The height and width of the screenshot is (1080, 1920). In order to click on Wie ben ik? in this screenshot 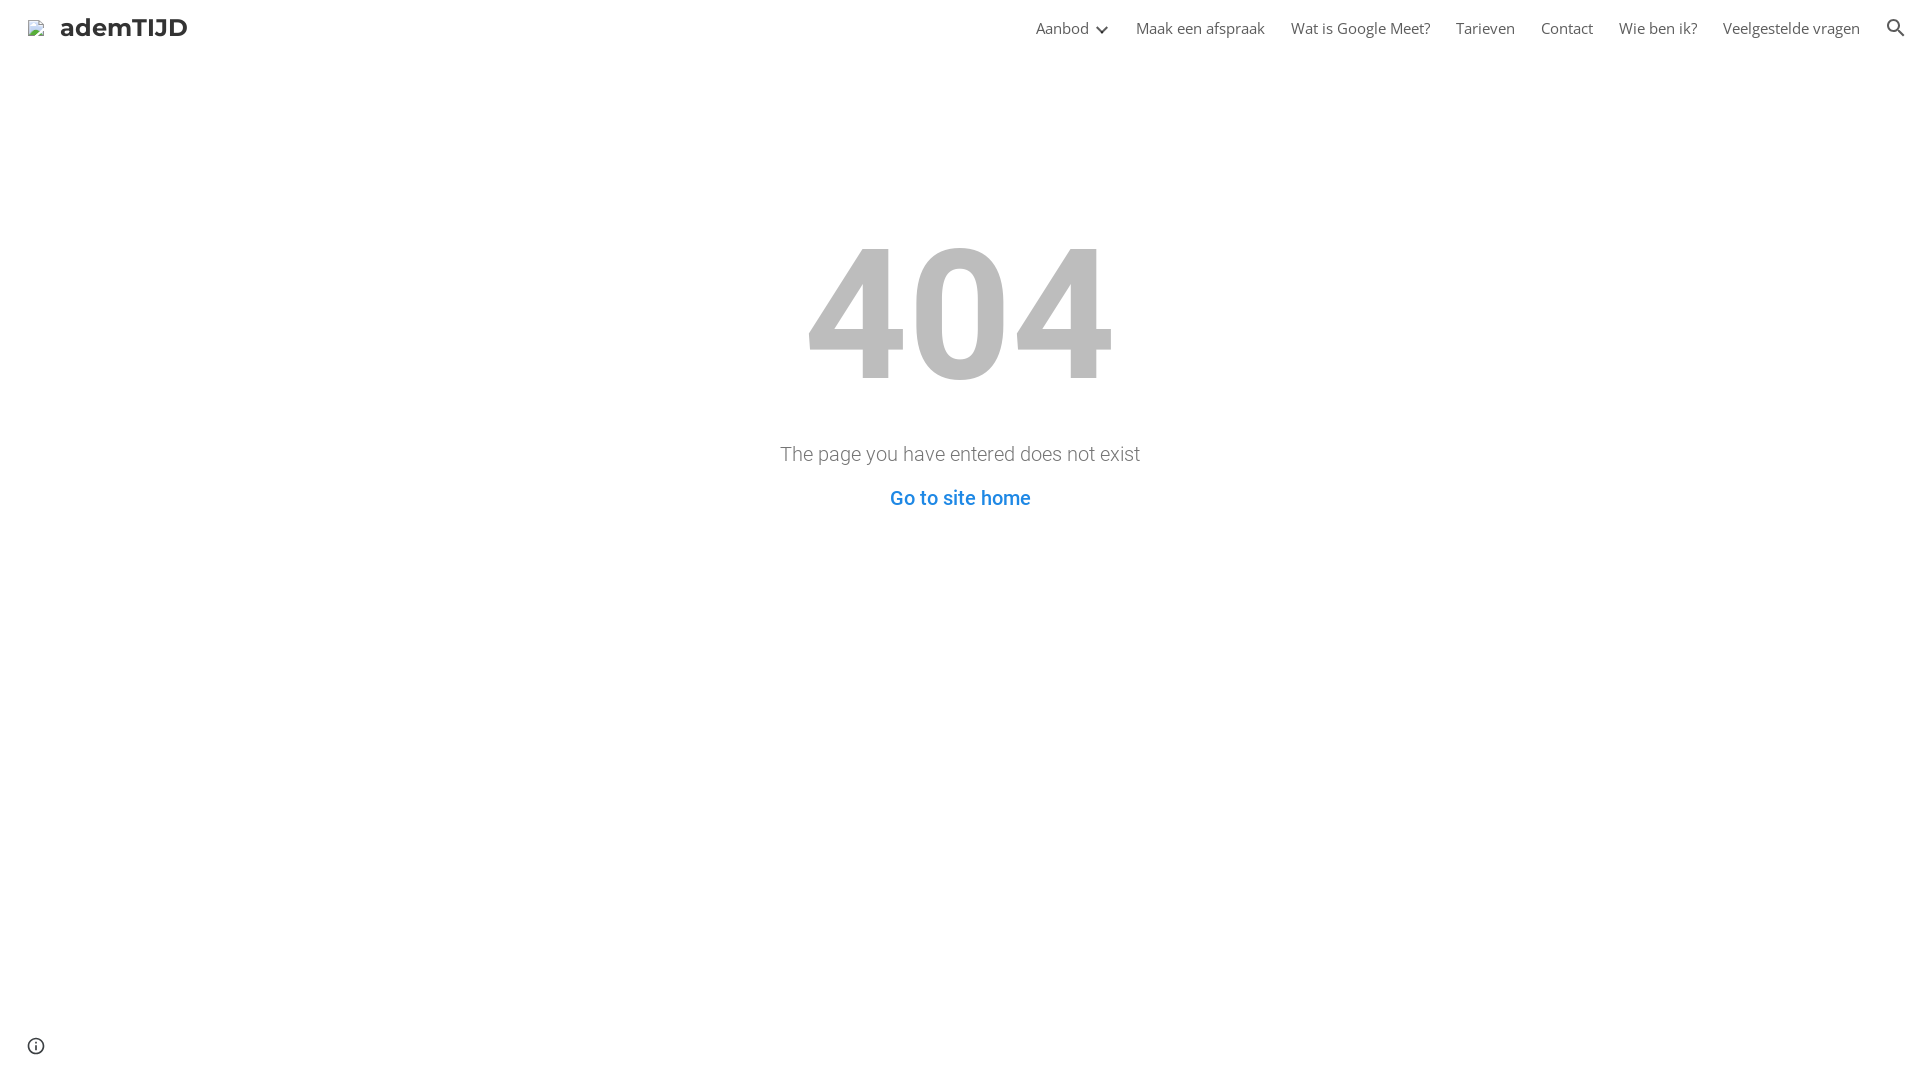, I will do `click(1658, 28)`.